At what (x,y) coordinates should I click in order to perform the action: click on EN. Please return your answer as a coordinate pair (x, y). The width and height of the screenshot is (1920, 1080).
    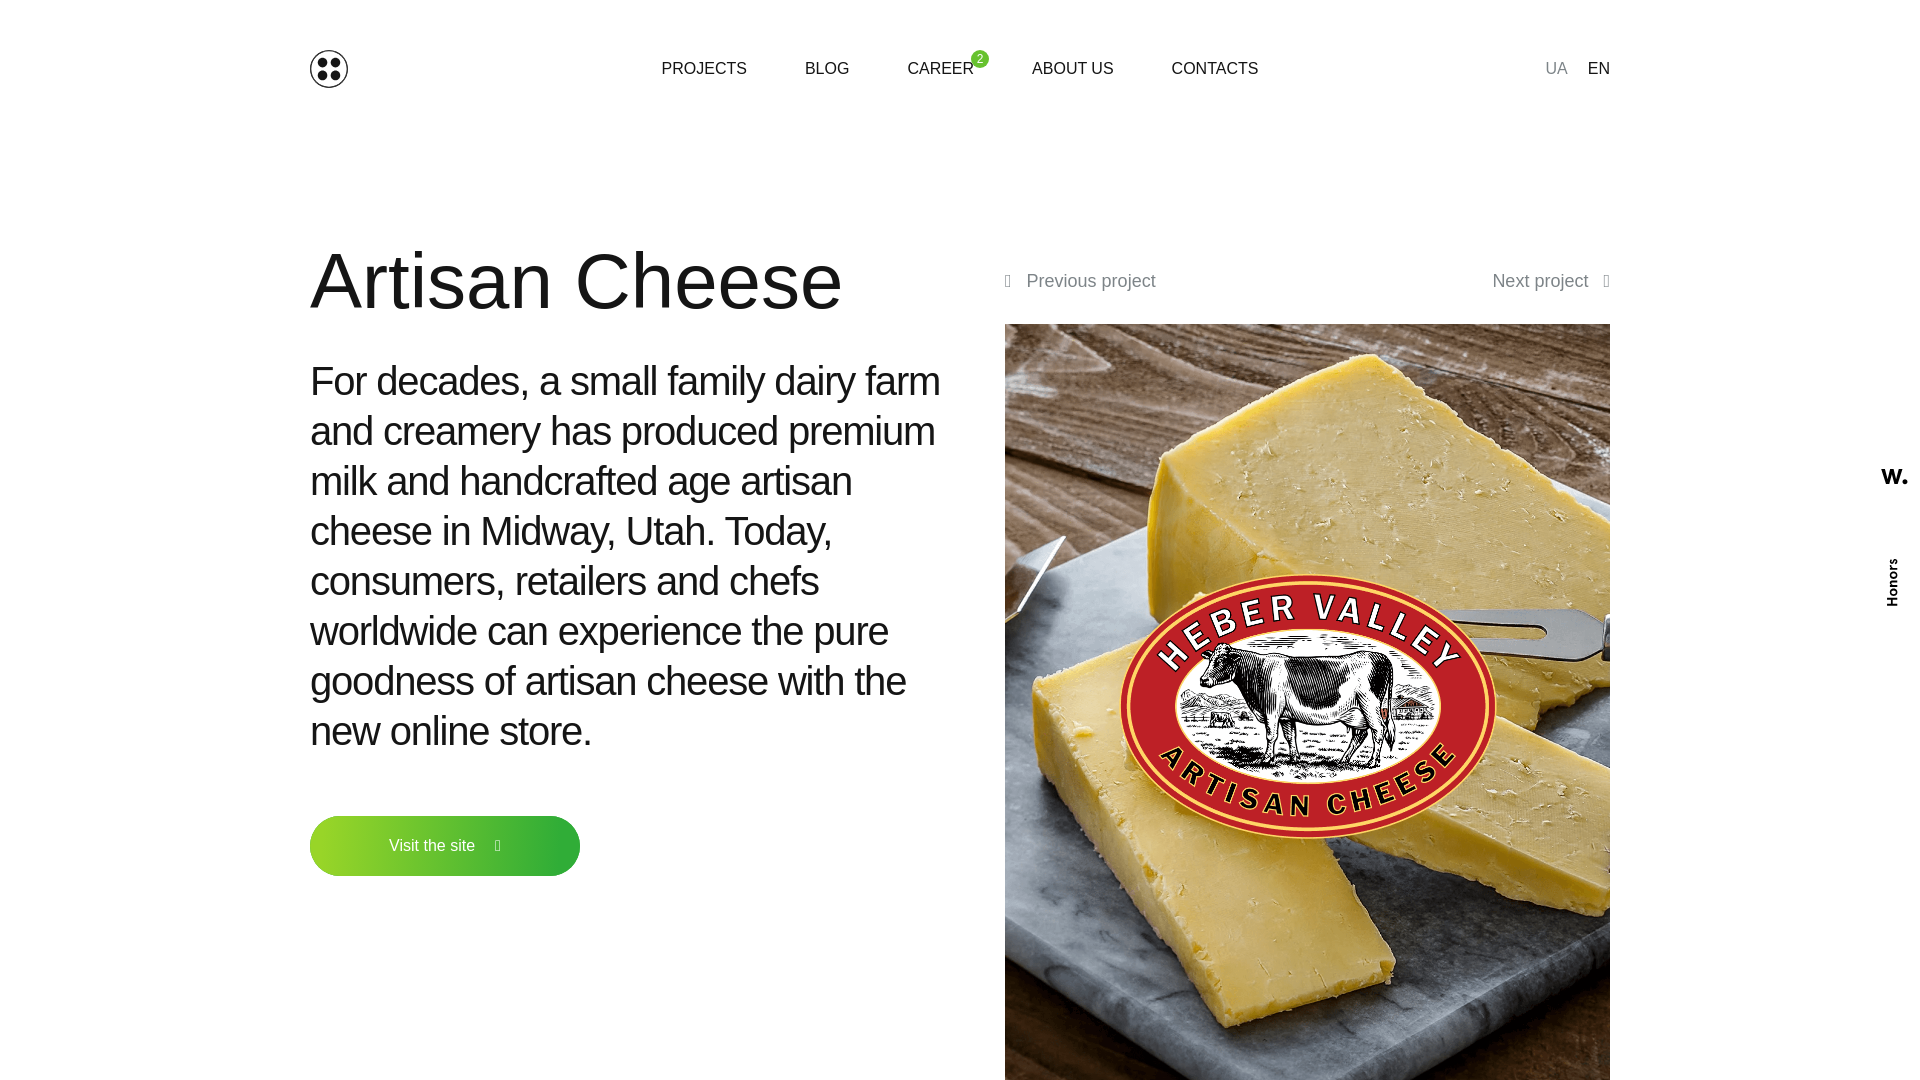
    Looking at the image, I should click on (1598, 68).